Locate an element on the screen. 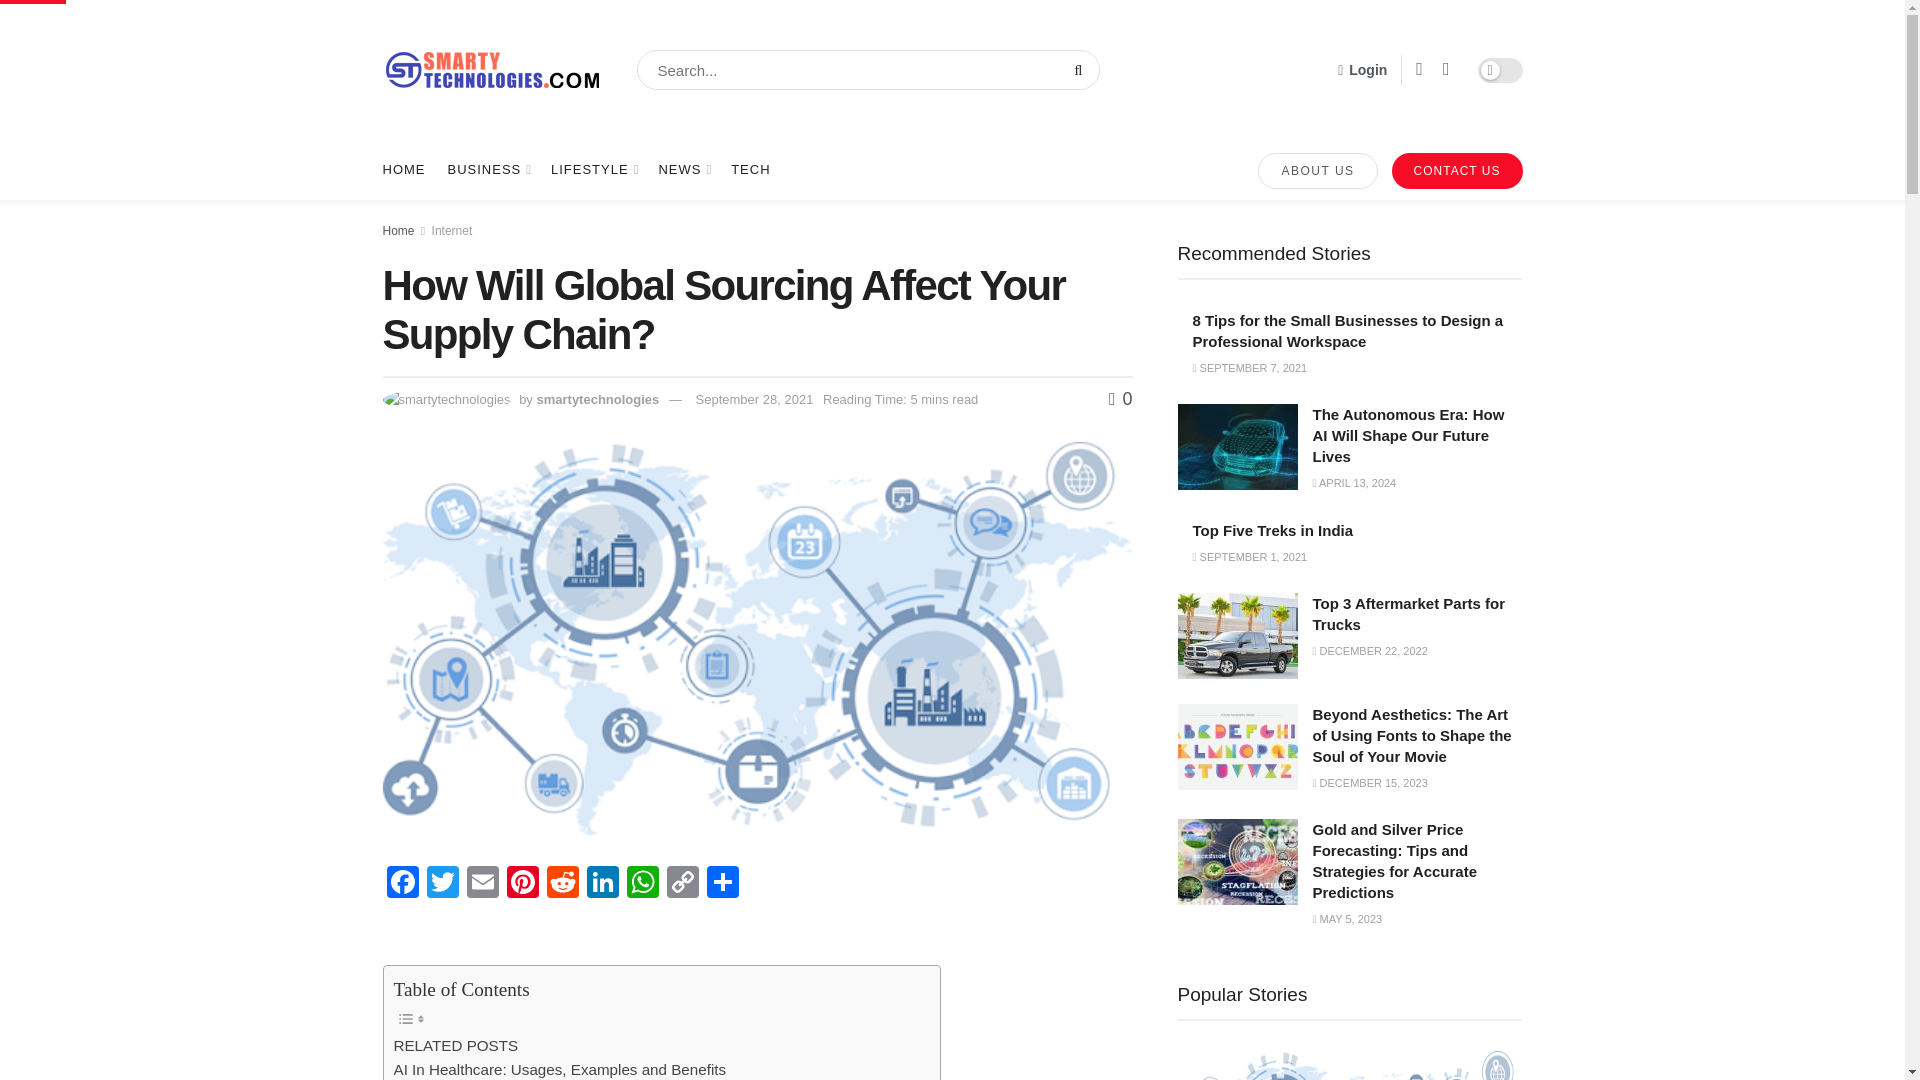 The height and width of the screenshot is (1080, 1920). TECH is located at coordinates (456, 1046).